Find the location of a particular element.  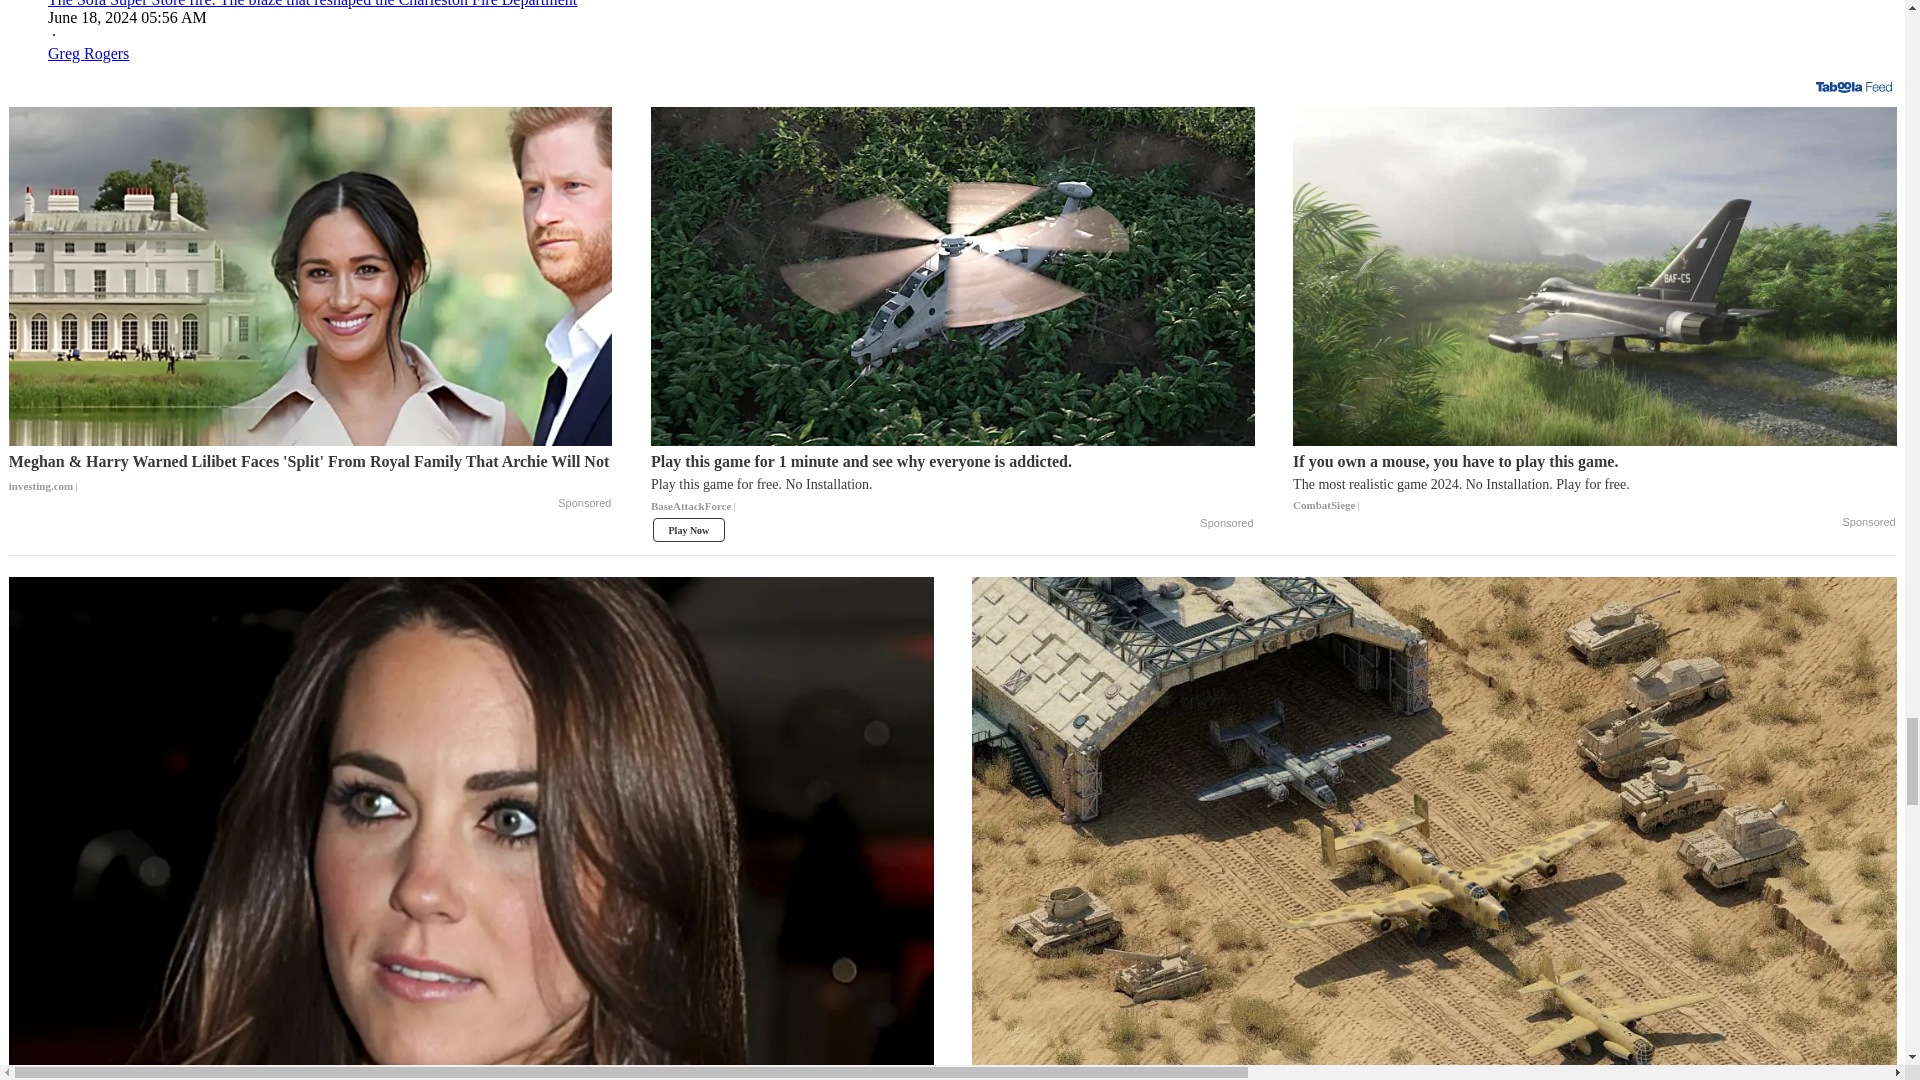

"Description: Play this game for free. No Installation." is located at coordinates (952, 484).